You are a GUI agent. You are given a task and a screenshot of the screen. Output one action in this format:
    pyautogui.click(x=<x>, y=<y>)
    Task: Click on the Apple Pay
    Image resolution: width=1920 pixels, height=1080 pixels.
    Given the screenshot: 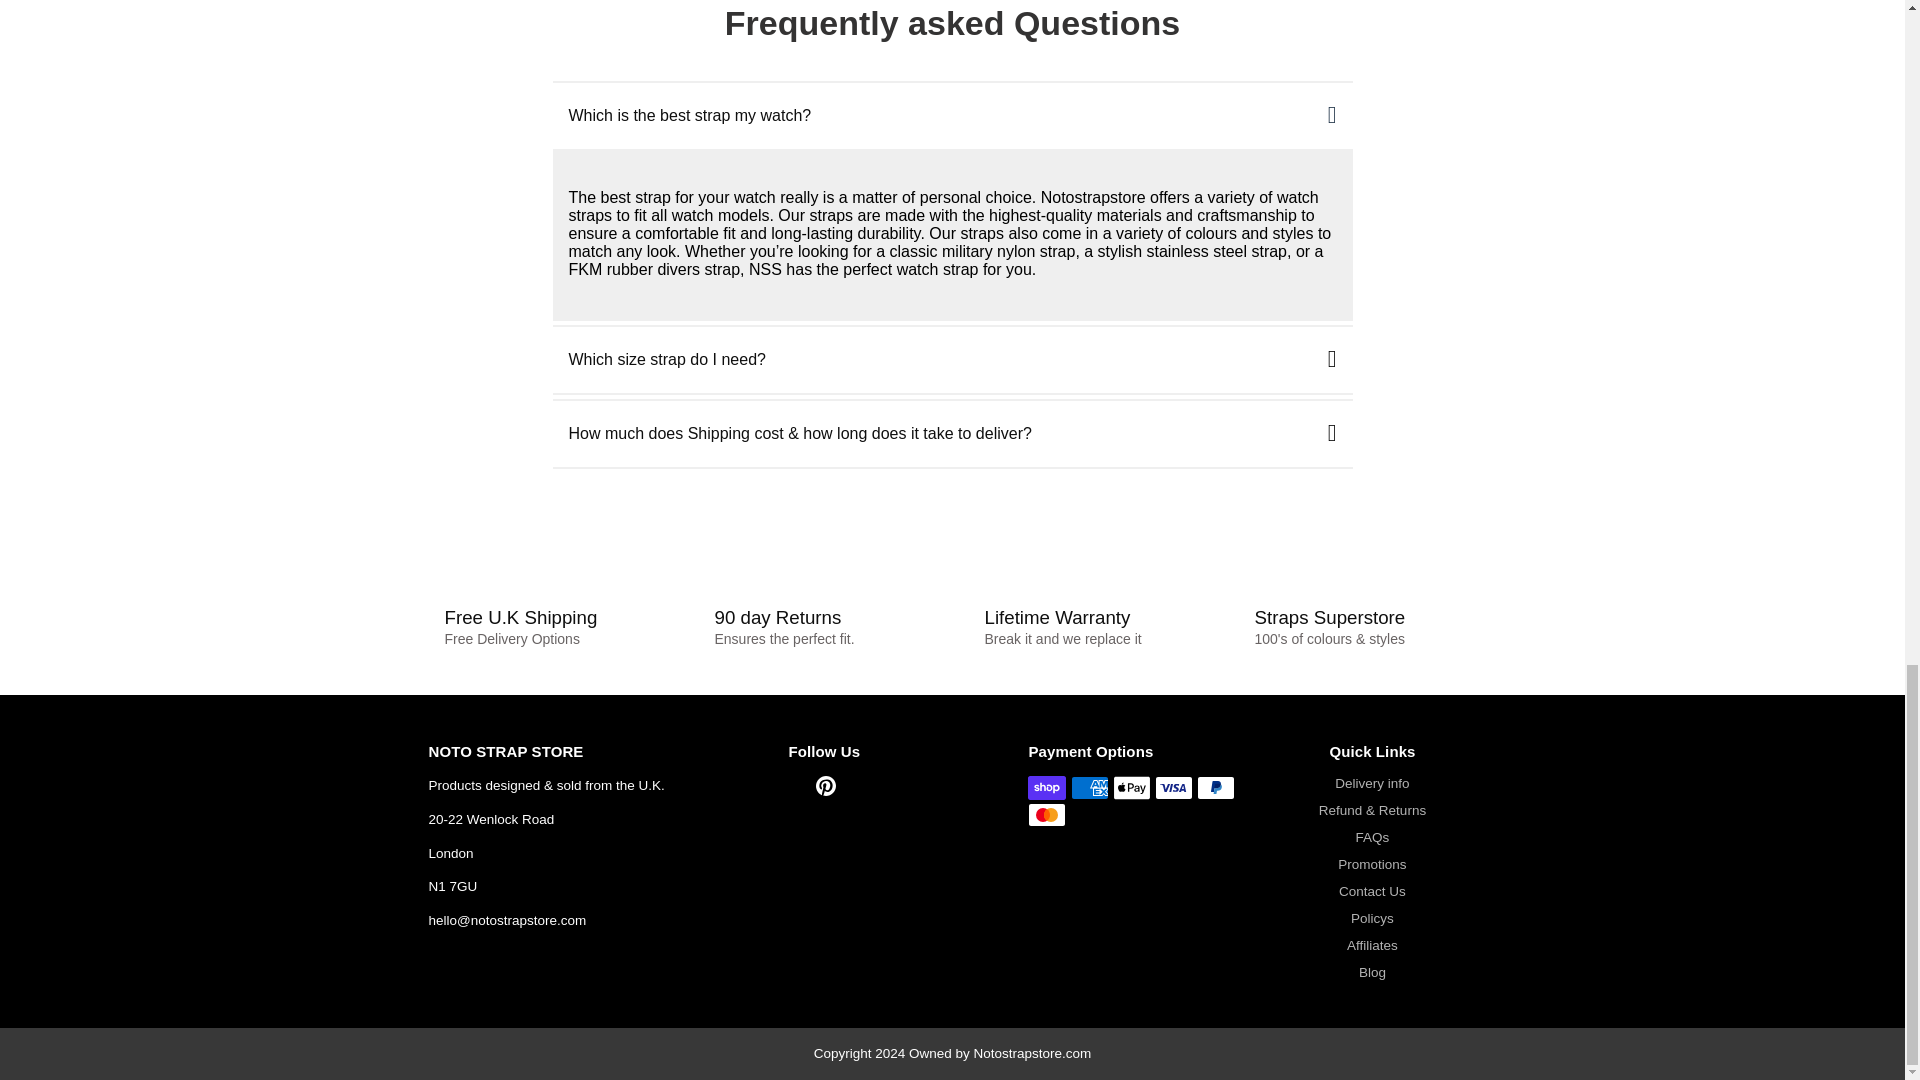 What is the action you would take?
    pyautogui.click(x=1132, y=788)
    